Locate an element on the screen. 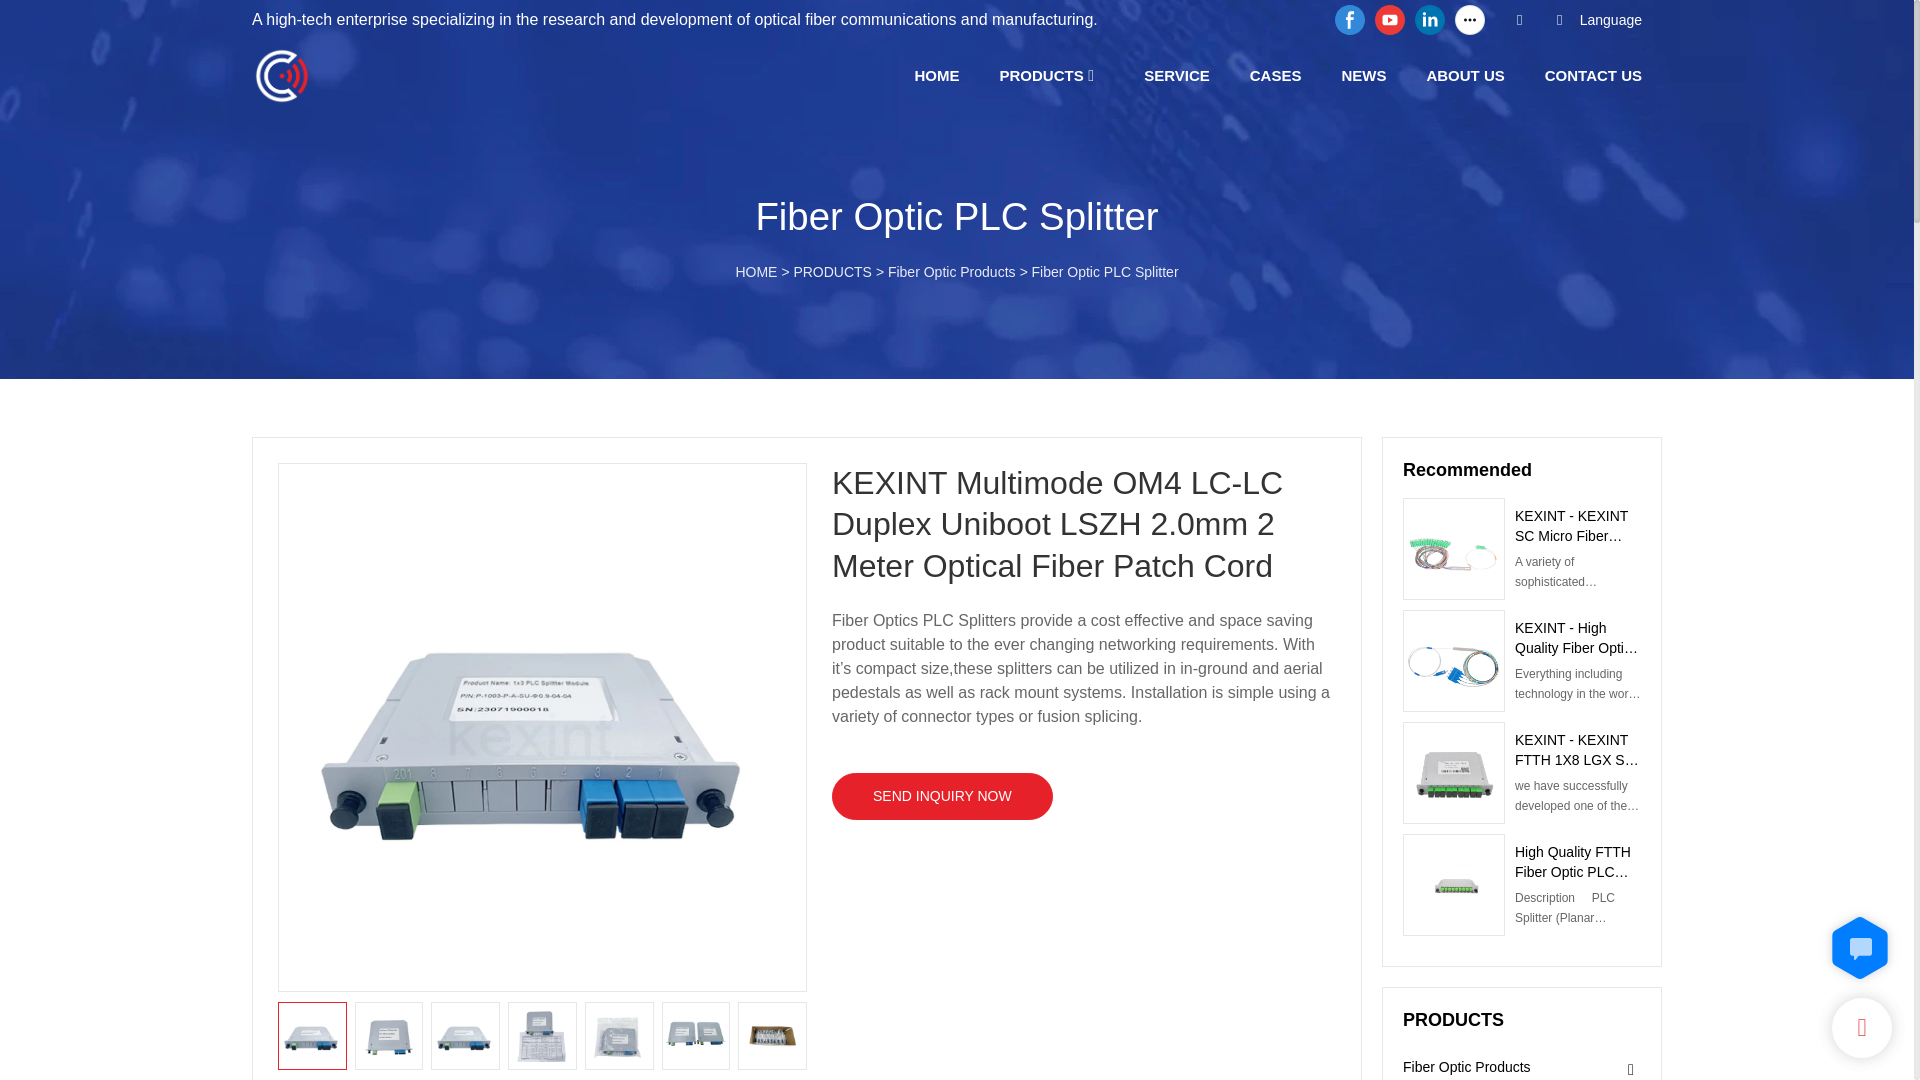 The height and width of the screenshot is (1080, 1920). HOME is located at coordinates (938, 74).